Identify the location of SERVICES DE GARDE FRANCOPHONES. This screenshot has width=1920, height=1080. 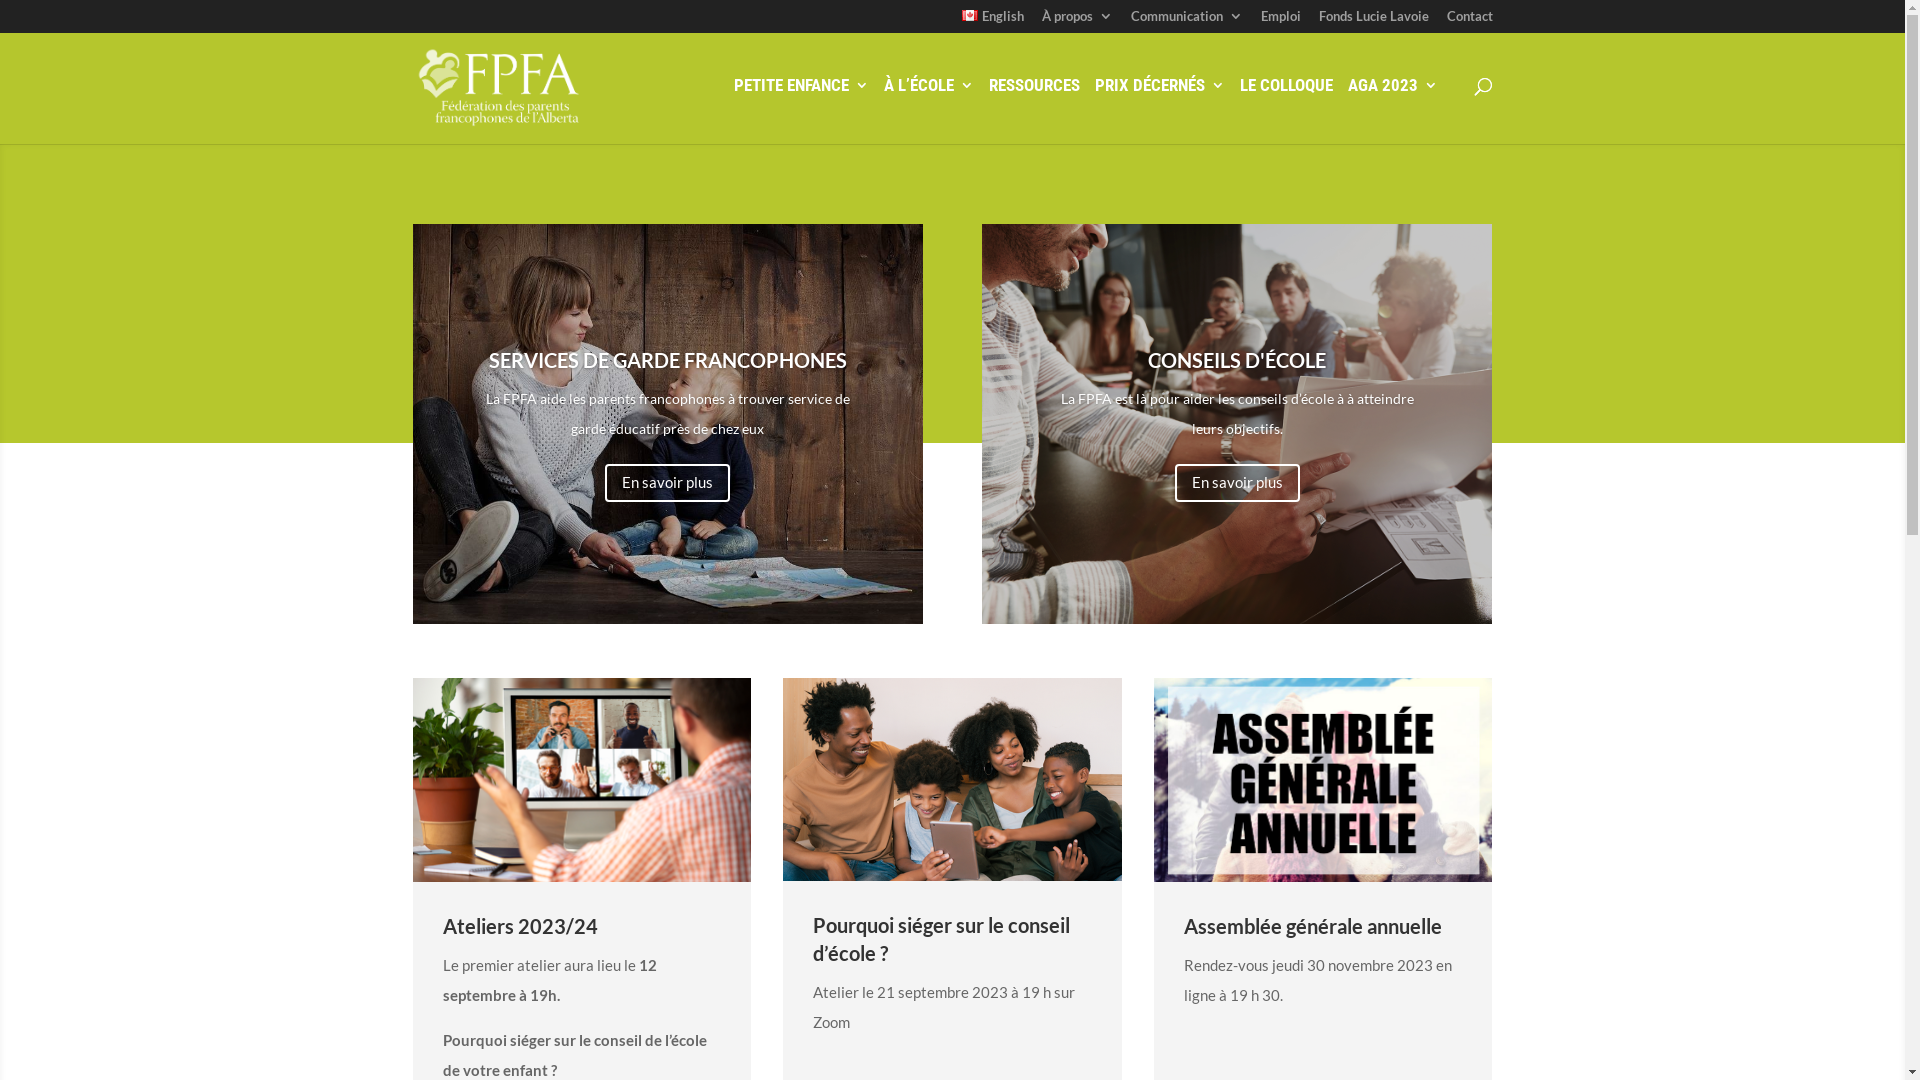
(668, 360).